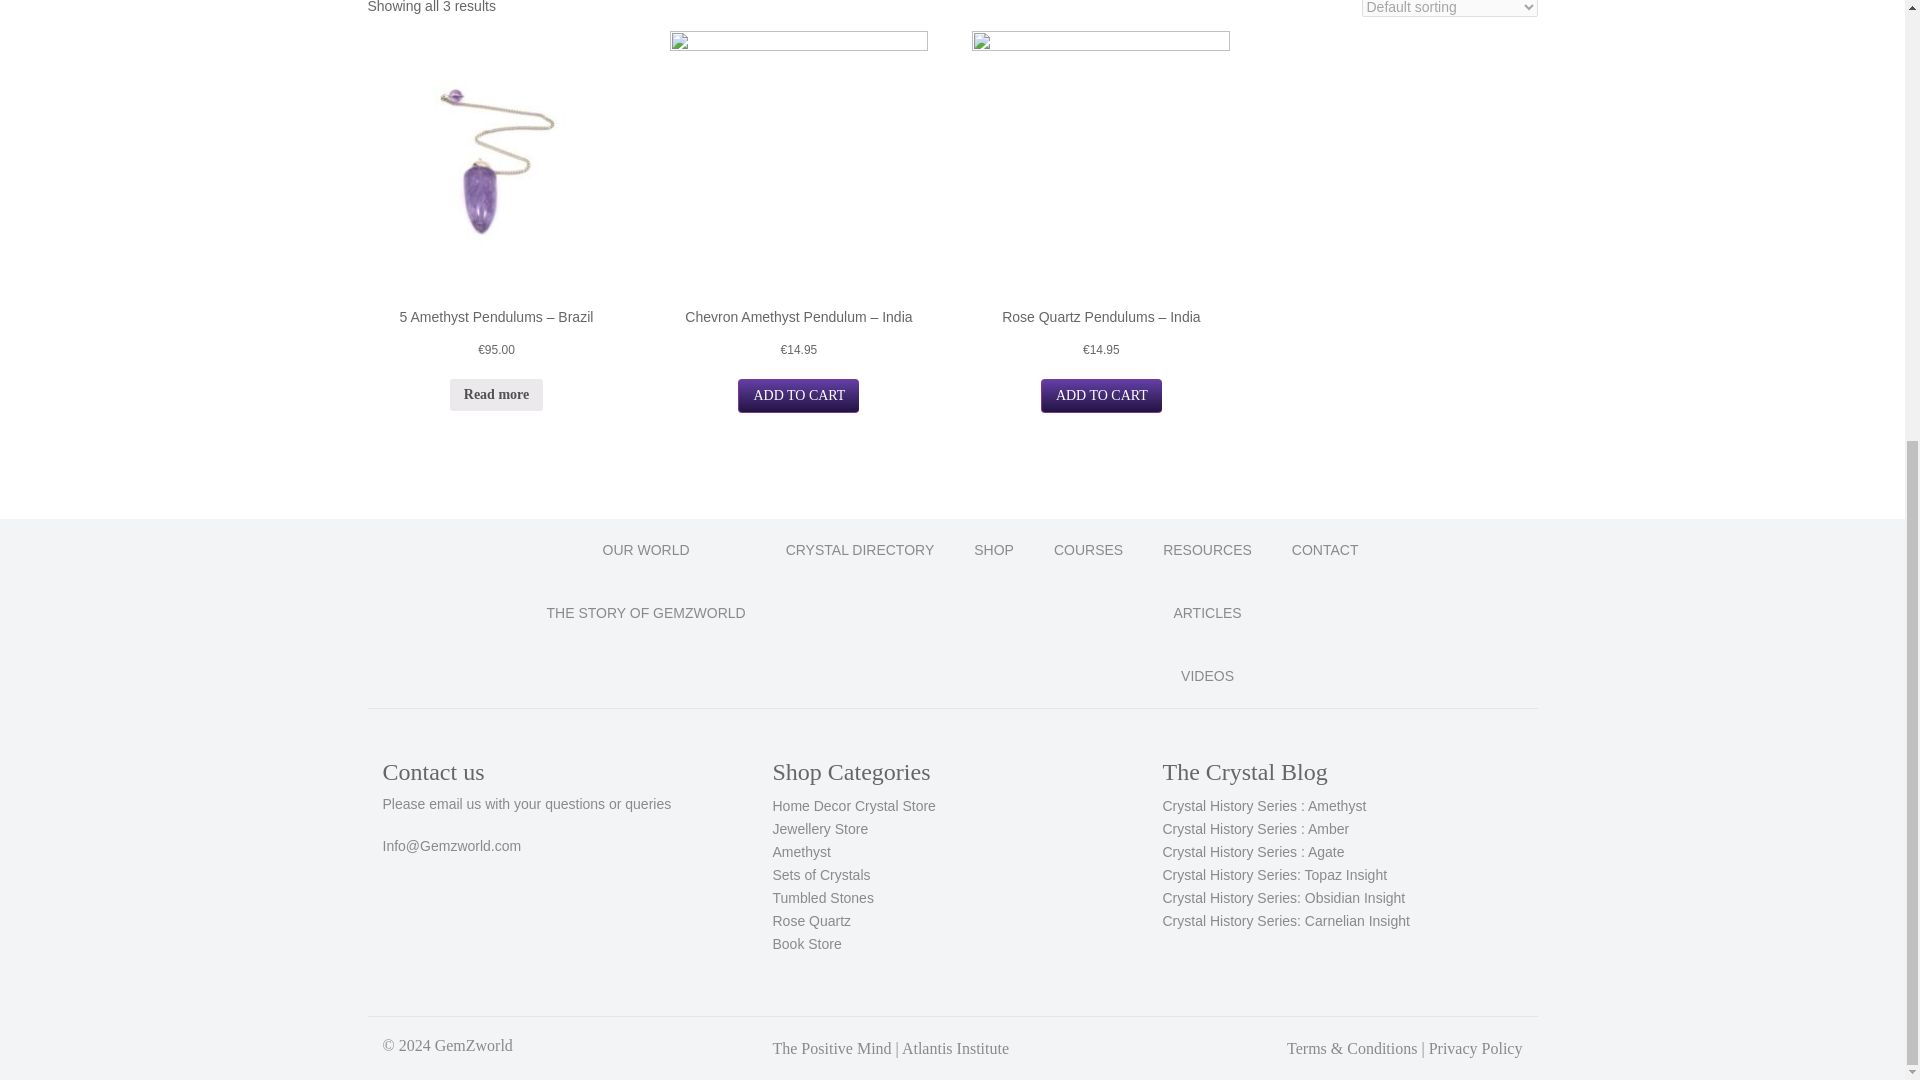 Image resolution: width=1920 pixels, height=1080 pixels. What do you see at coordinates (1100, 395) in the screenshot?
I see `ADD TO CART` at bounding box center [1100, 395].